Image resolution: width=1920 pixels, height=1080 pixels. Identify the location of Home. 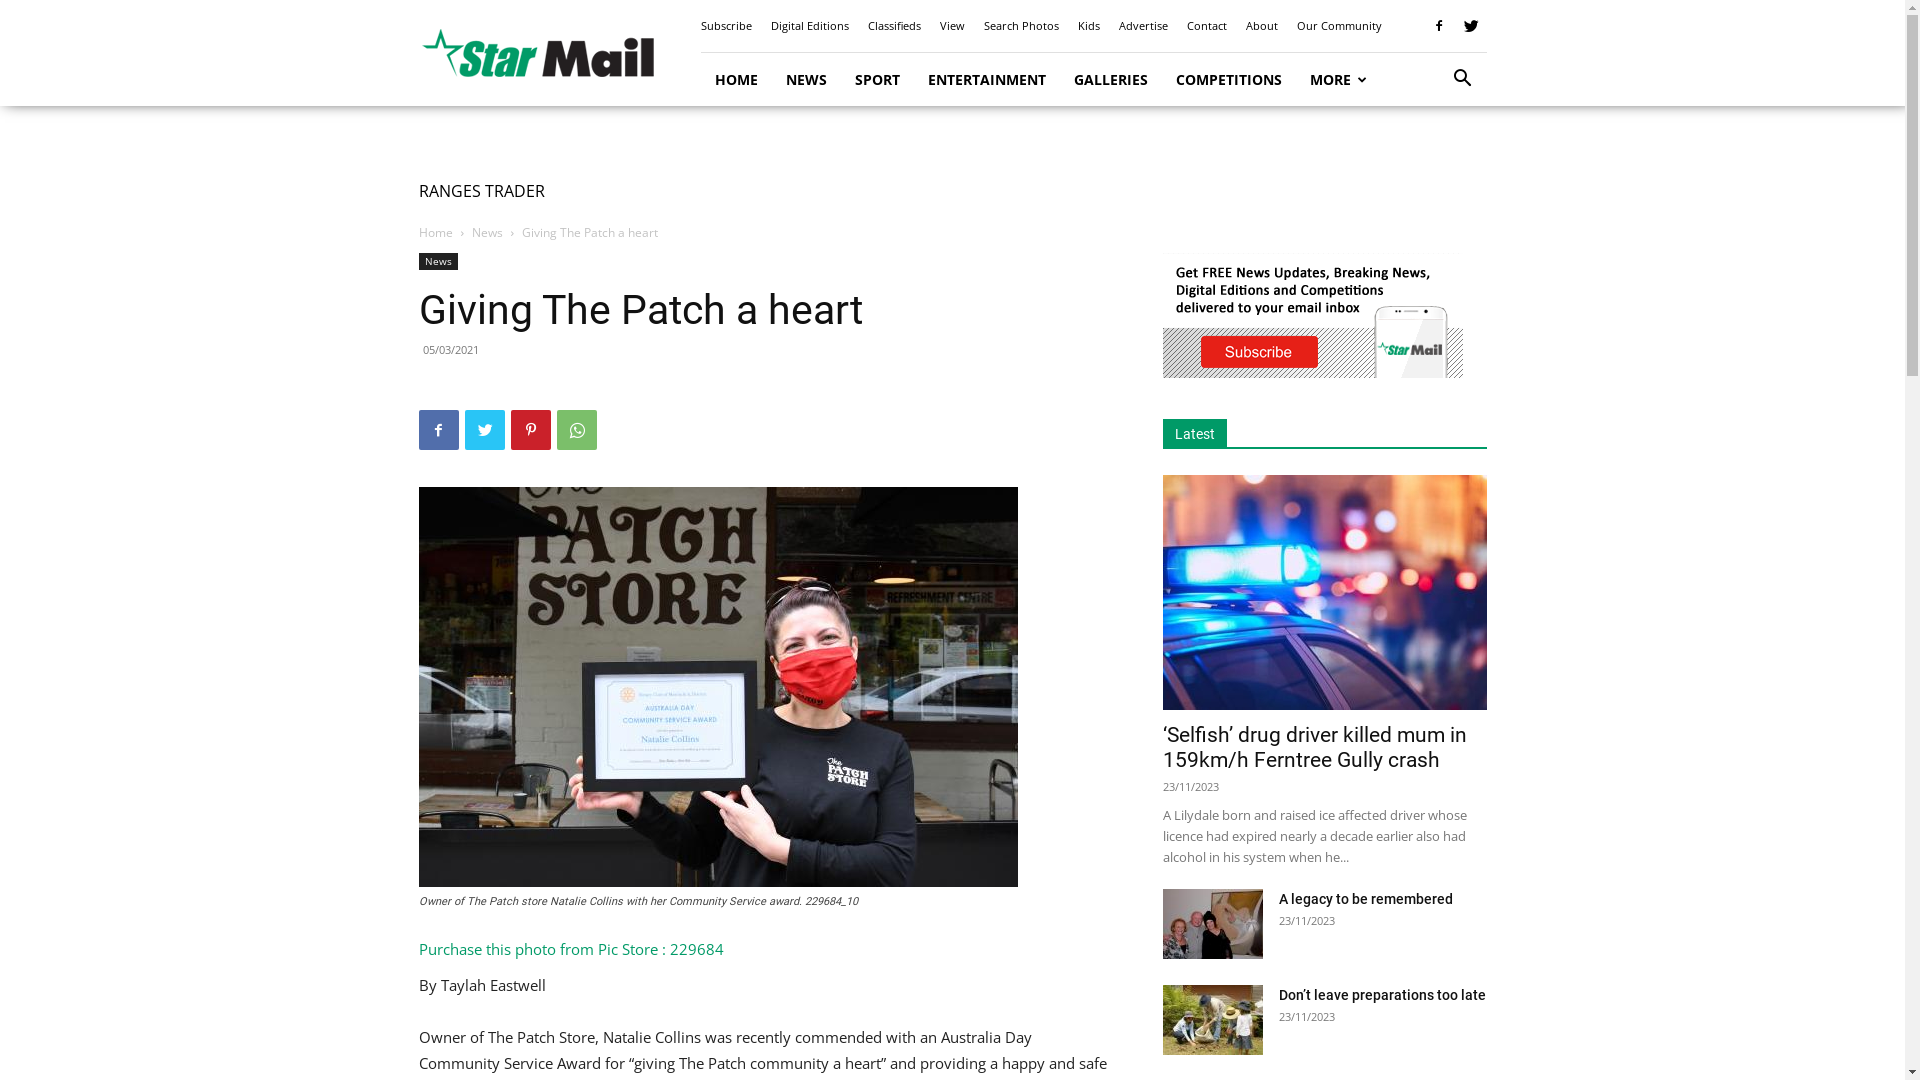
(435, 232).